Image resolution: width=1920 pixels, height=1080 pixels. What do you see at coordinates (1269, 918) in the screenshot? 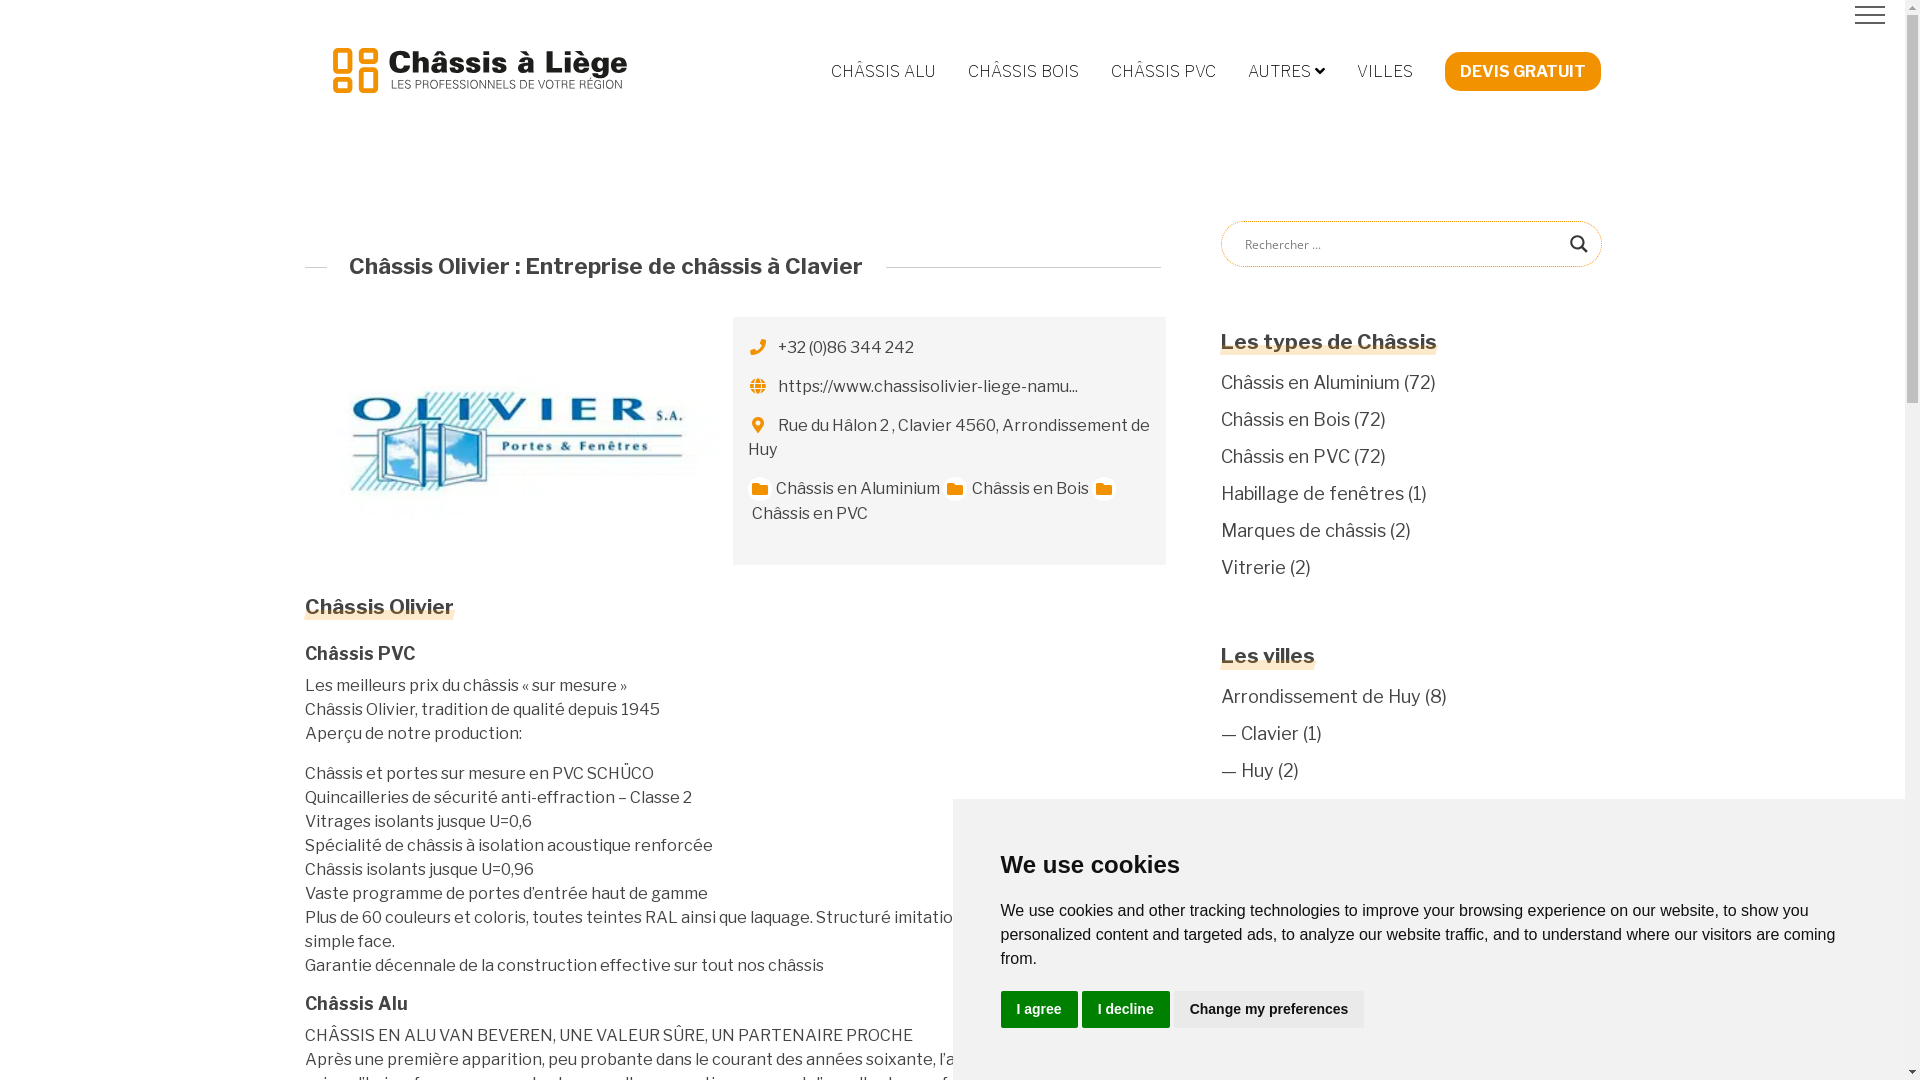
I see `Wanze` at bounding box center [1269, 918].